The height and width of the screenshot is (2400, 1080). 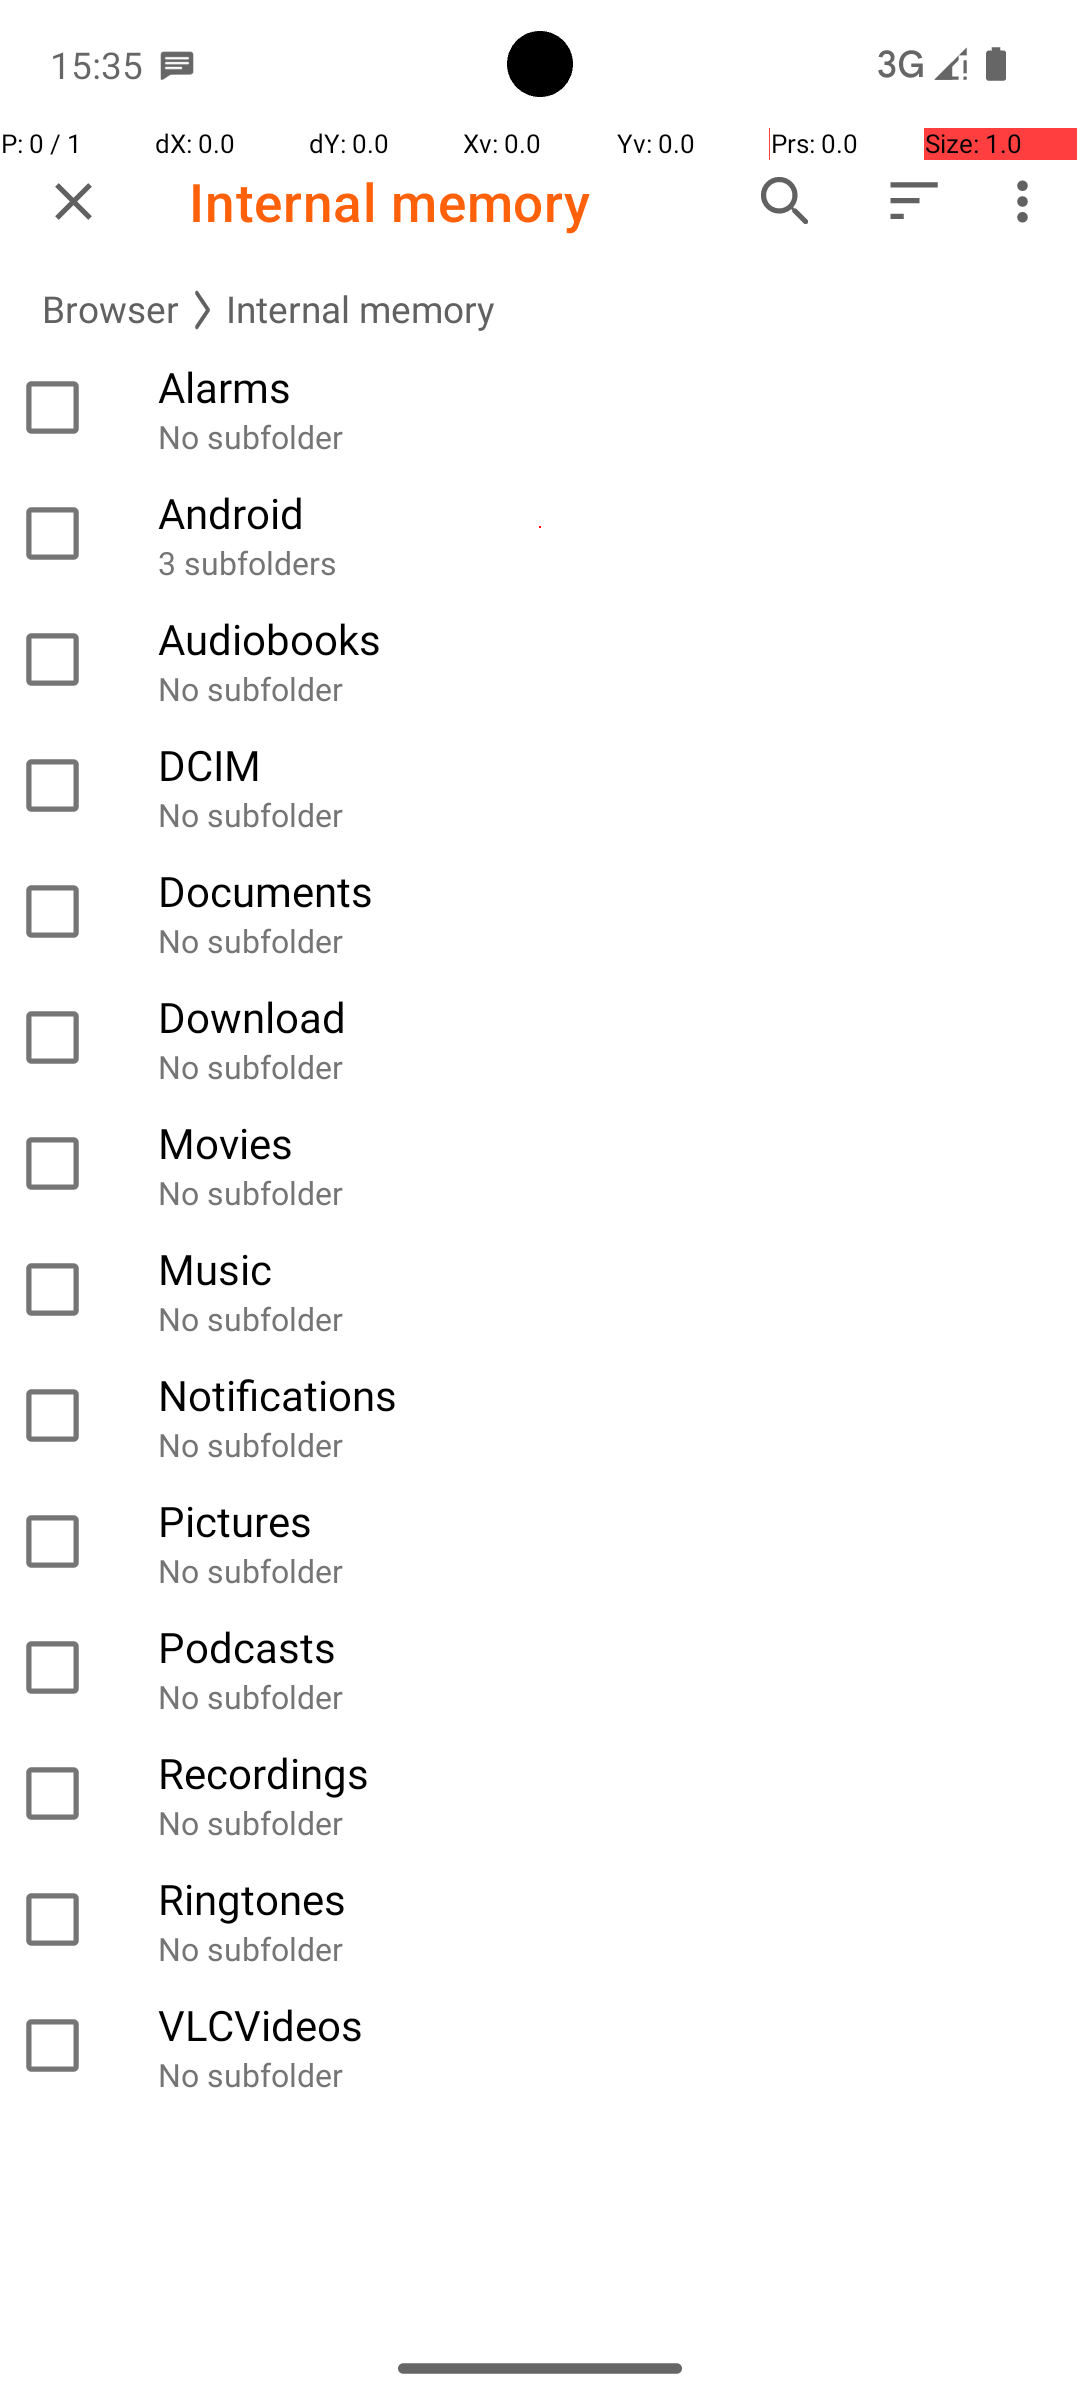 I want to click on Folder: Music, so click(x=540, y=1290).